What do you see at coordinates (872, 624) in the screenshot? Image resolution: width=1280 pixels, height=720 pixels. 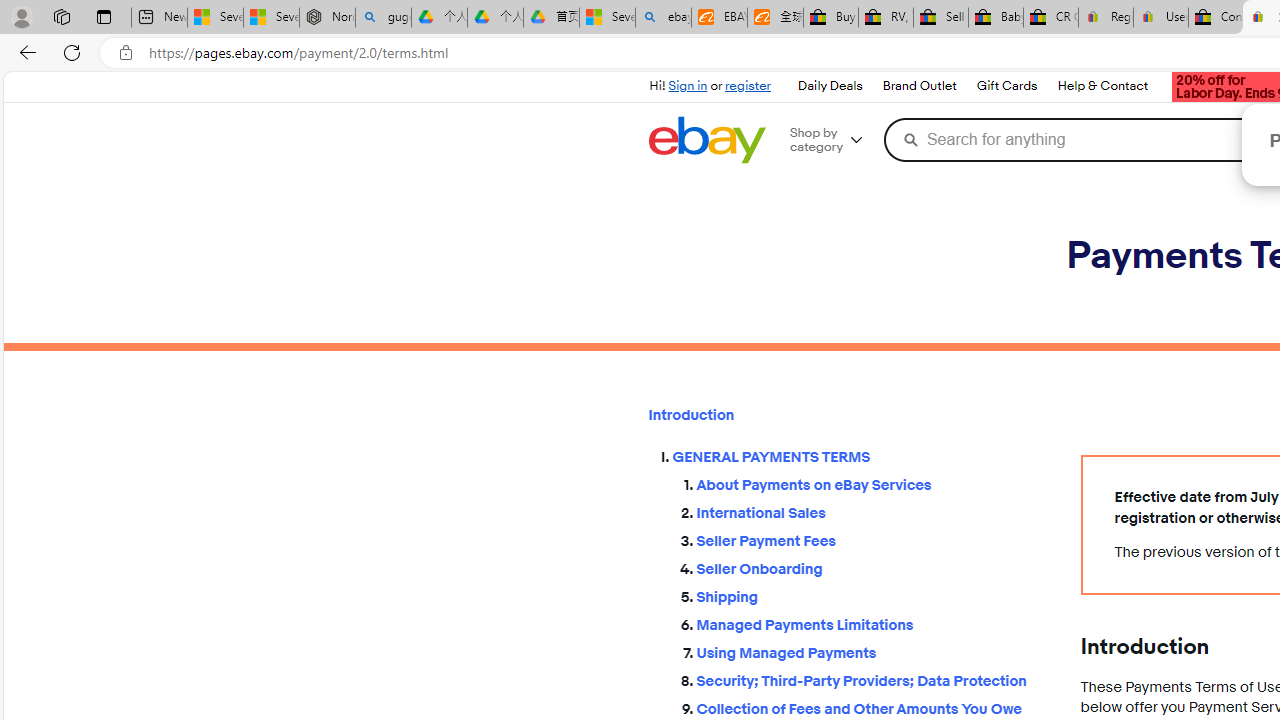 I see `Managed Payments Limitations` at bounding box center [872, 624].